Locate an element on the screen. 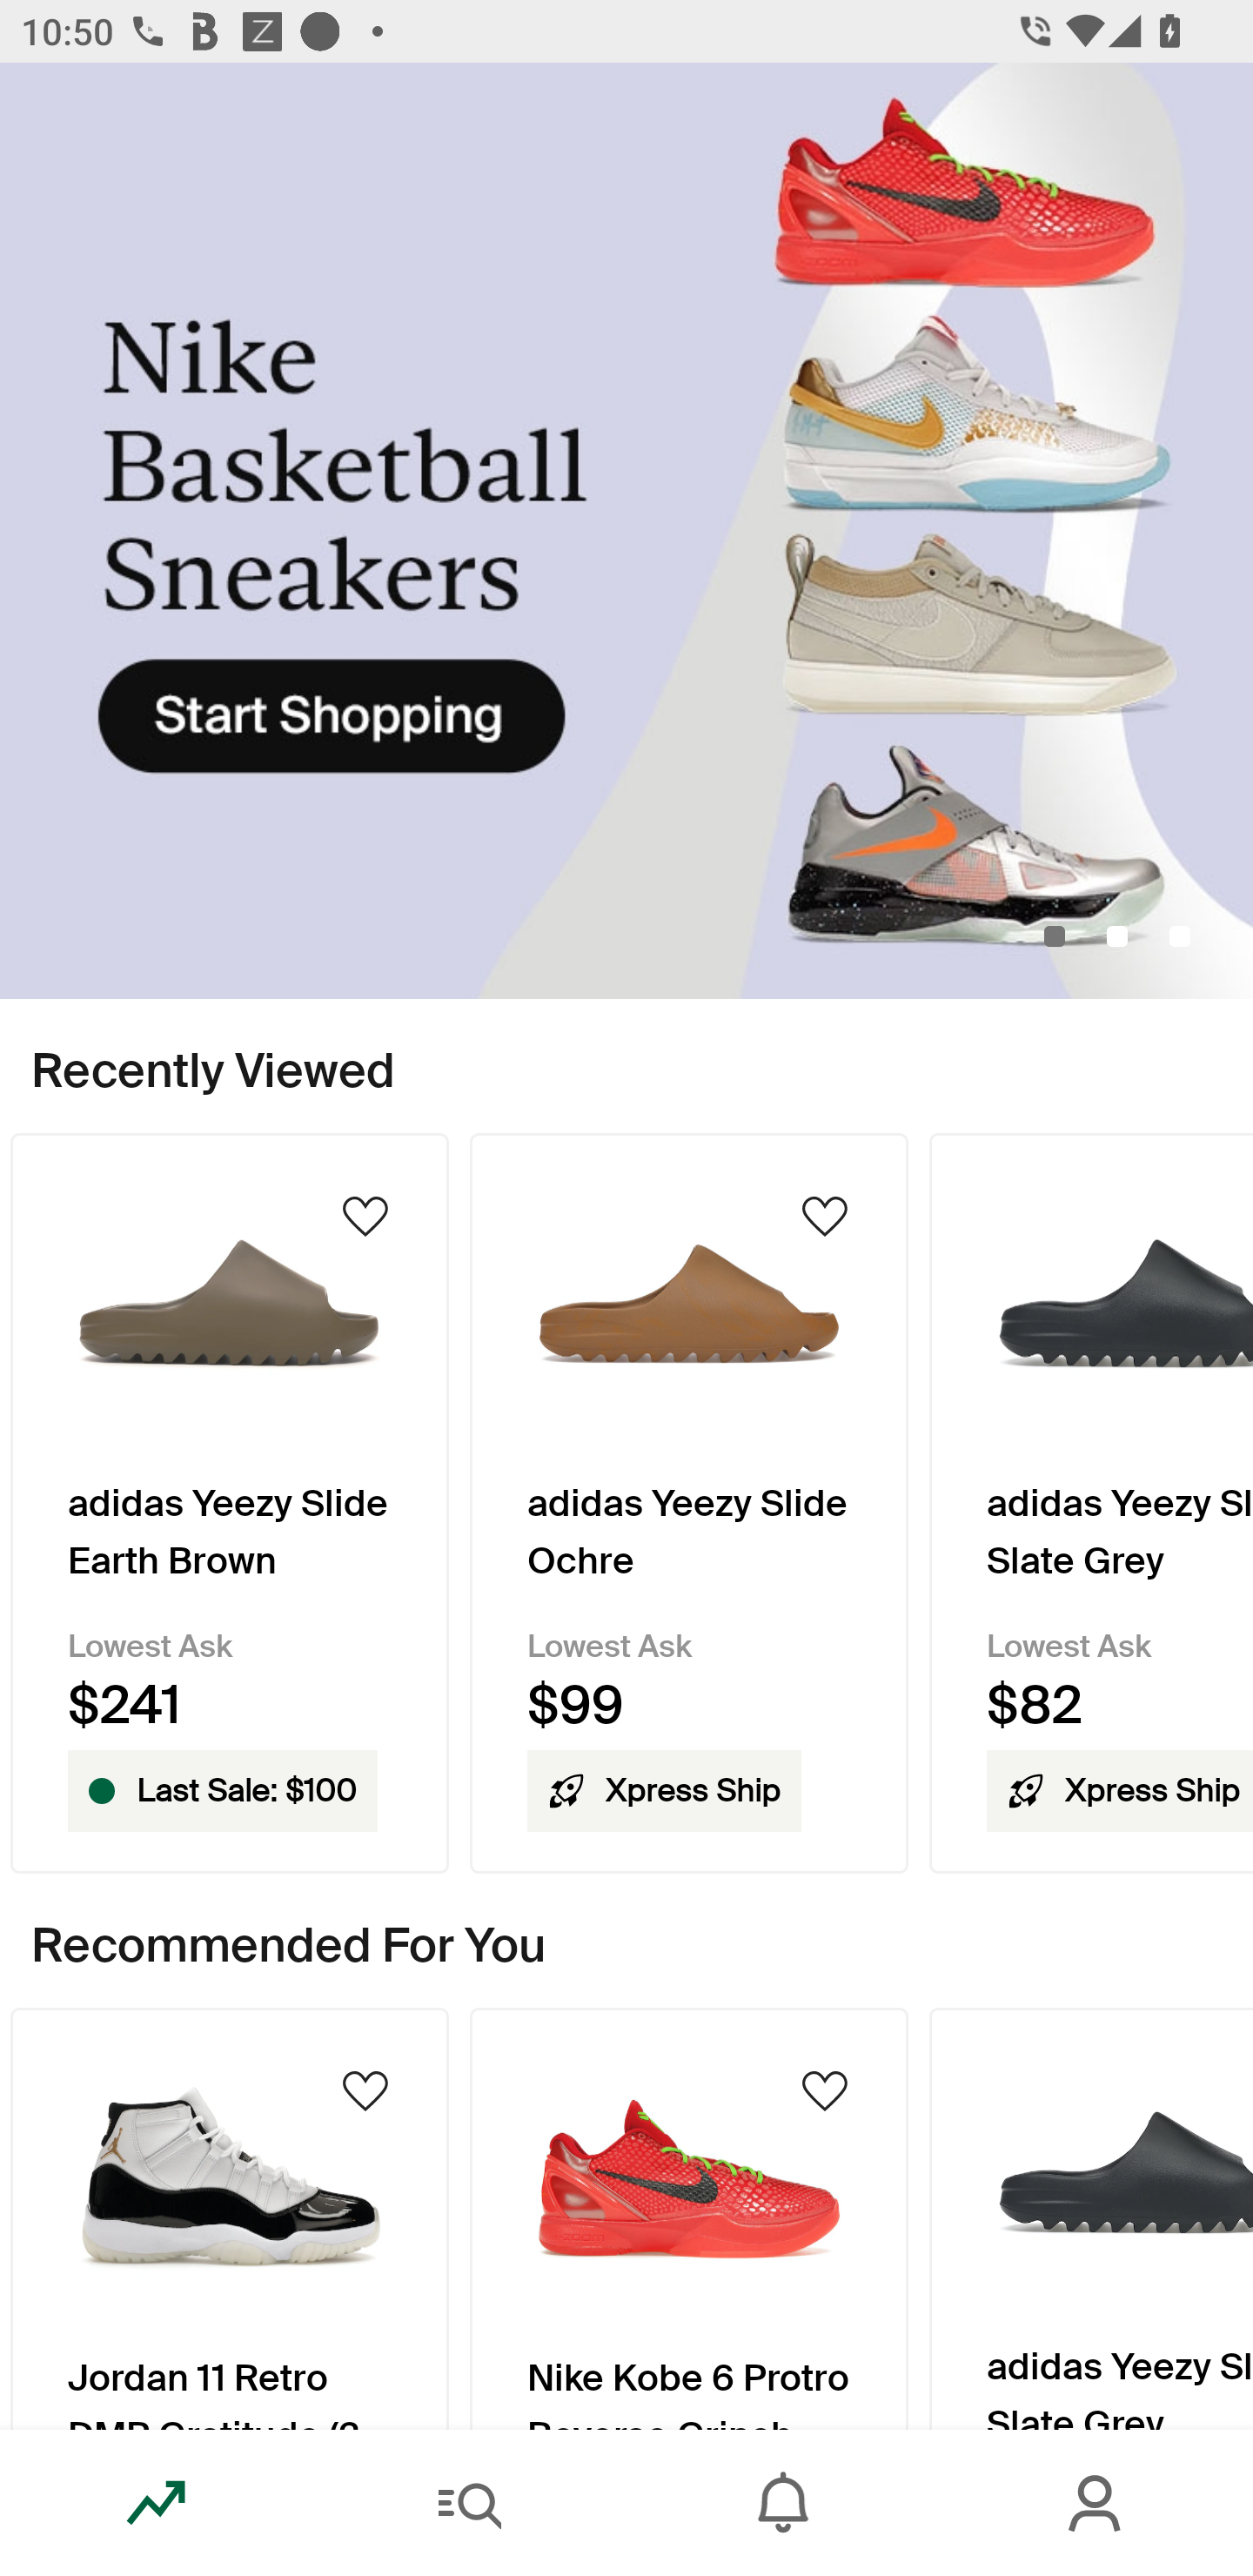  Inbox is located at coordinates (783, 2503).